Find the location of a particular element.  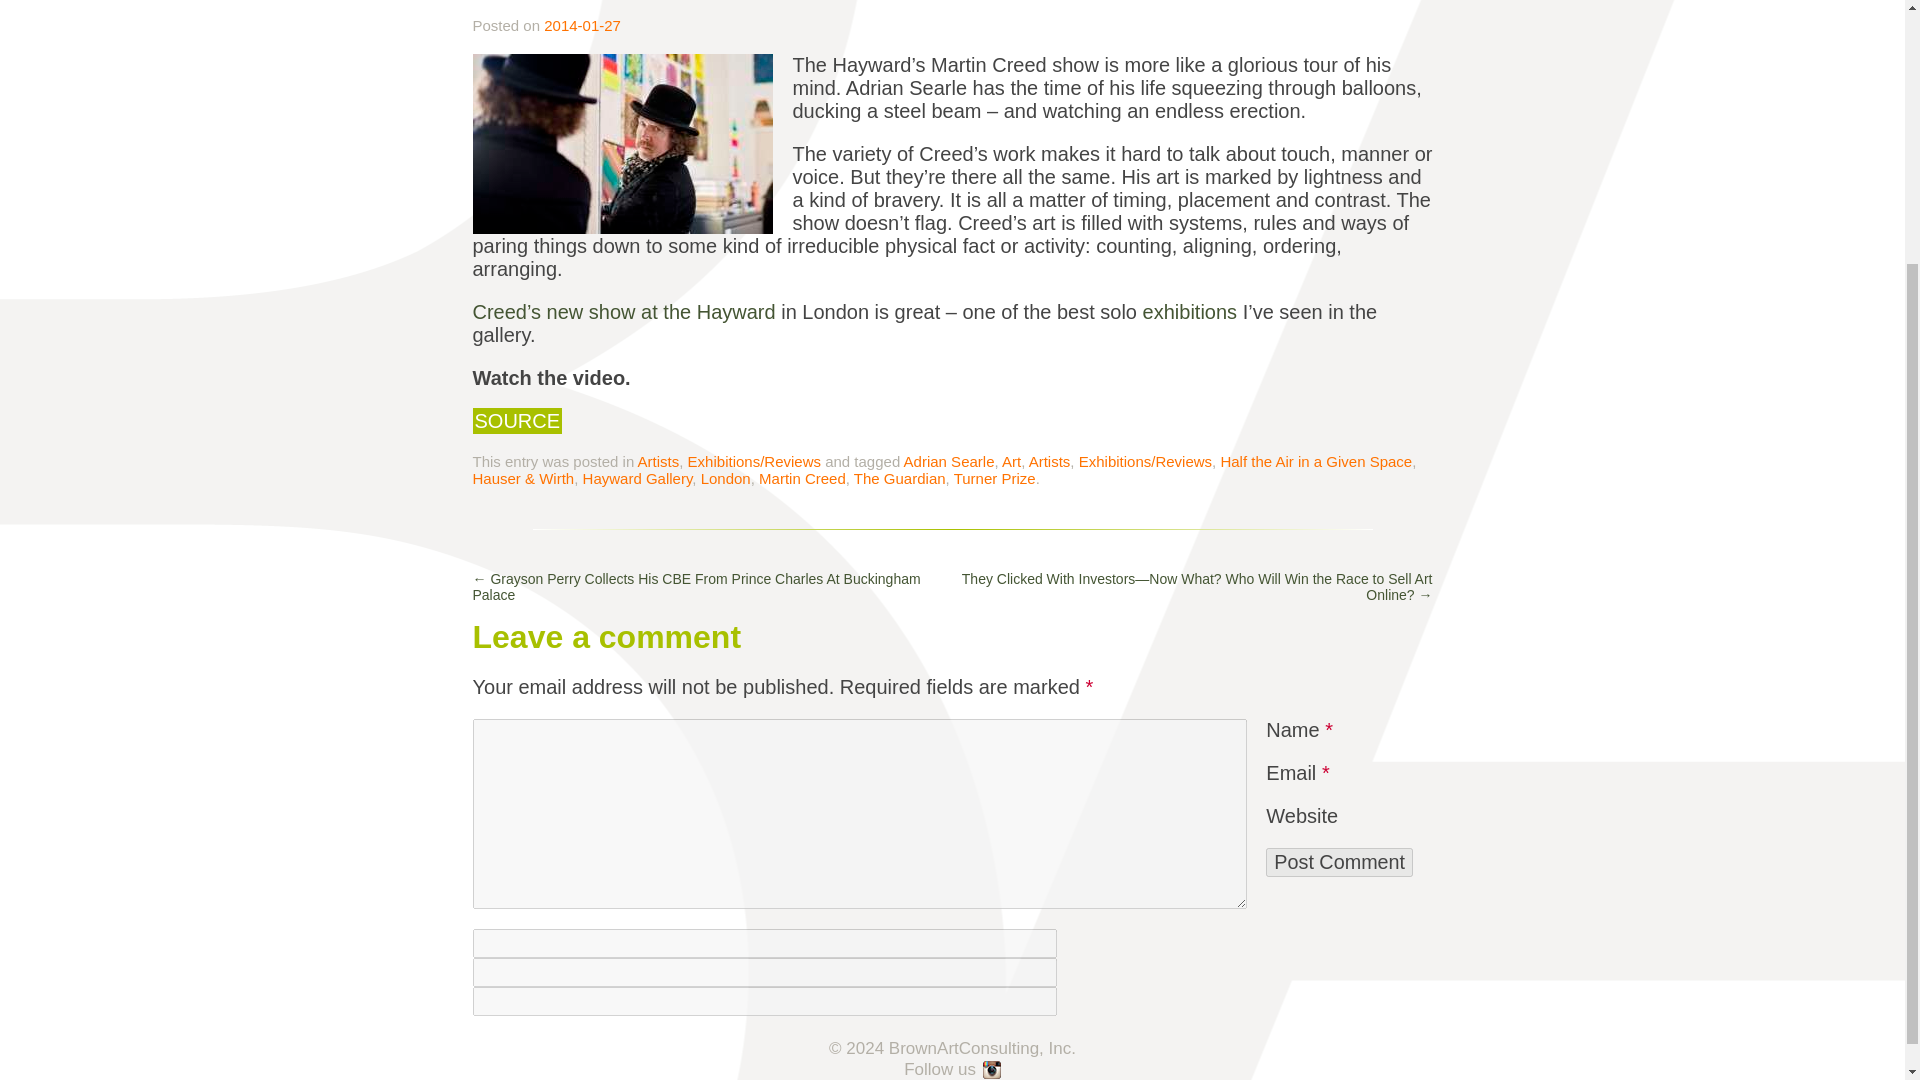

The Guardian is located at coordinates (900, 478).